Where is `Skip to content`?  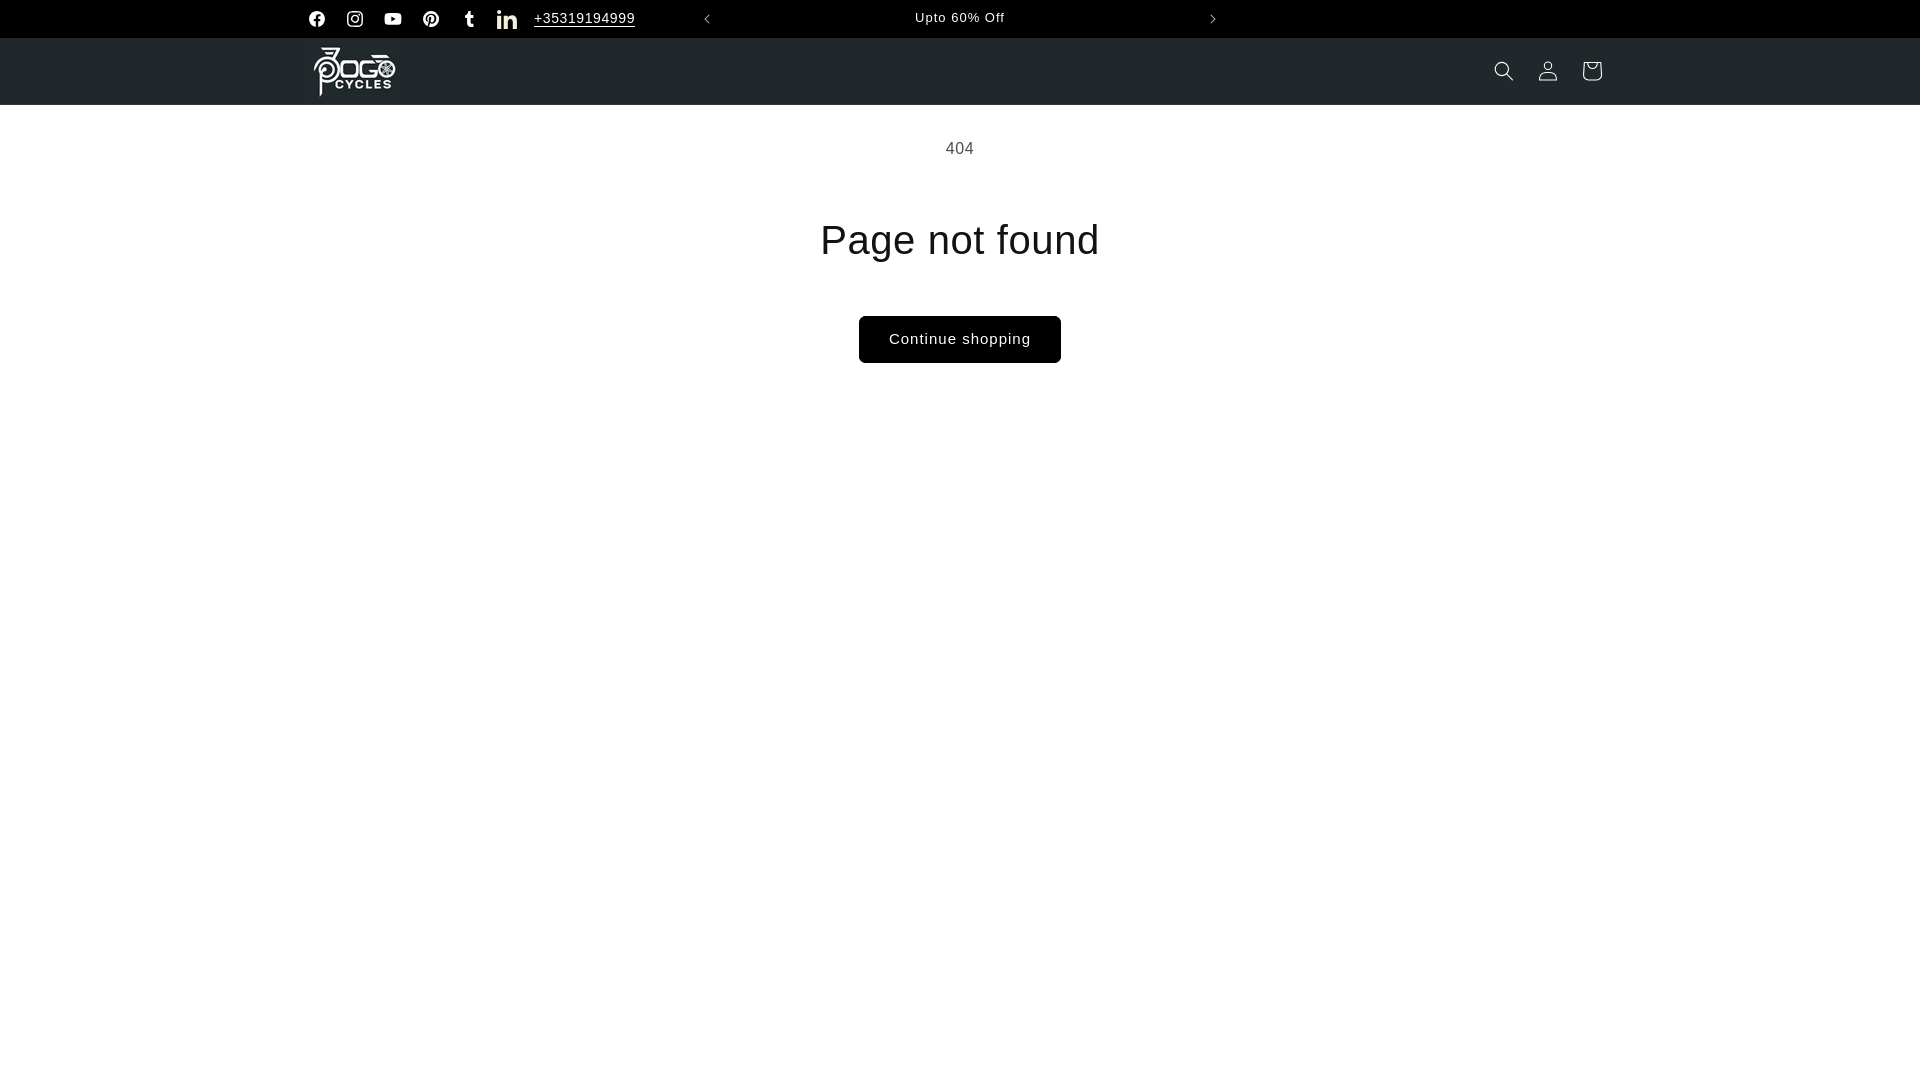 Skip to content is located at coordinates (60, 23).